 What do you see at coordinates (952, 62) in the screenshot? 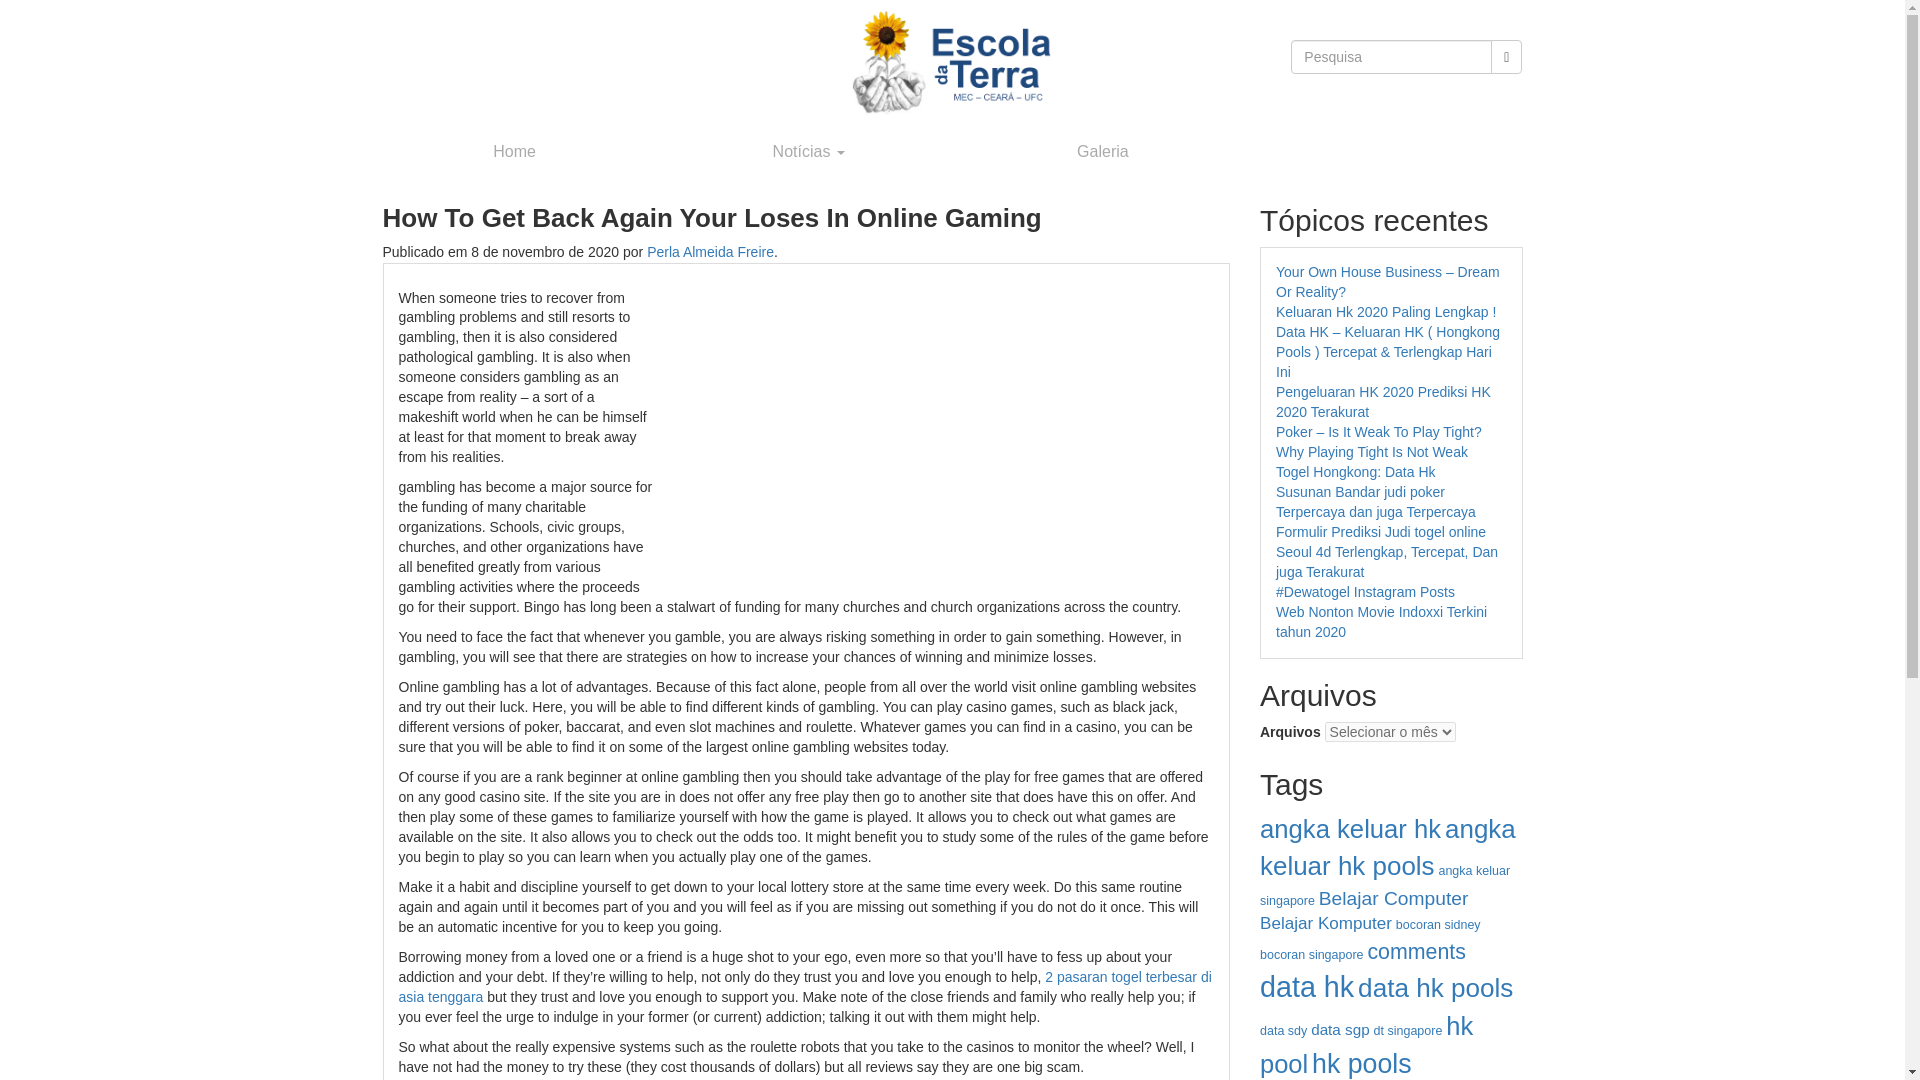
I see `Escolada Terra` at bounding box center [952, 62].